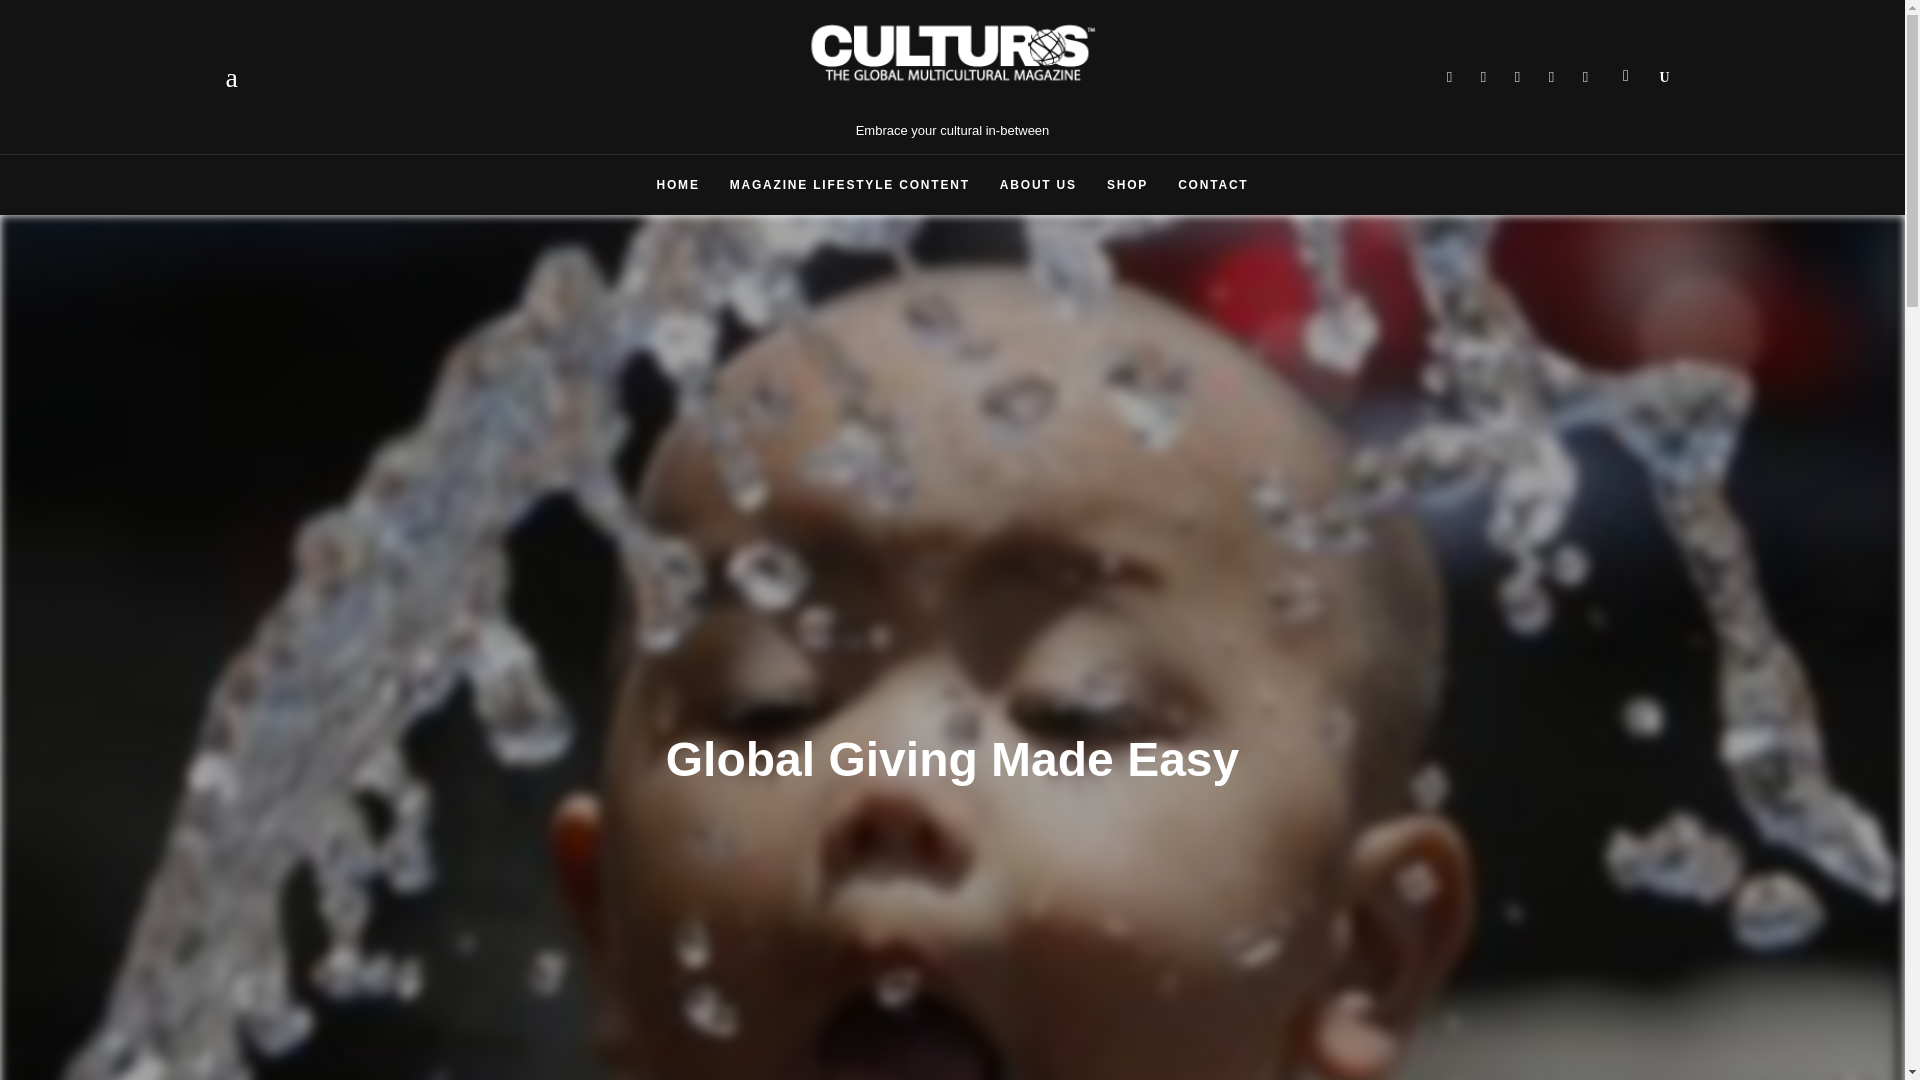  Describe the element at coordinates (849, 184) in the screenshot. I see `MAGAZINE LIFESTYLE CONTENT` at that location.